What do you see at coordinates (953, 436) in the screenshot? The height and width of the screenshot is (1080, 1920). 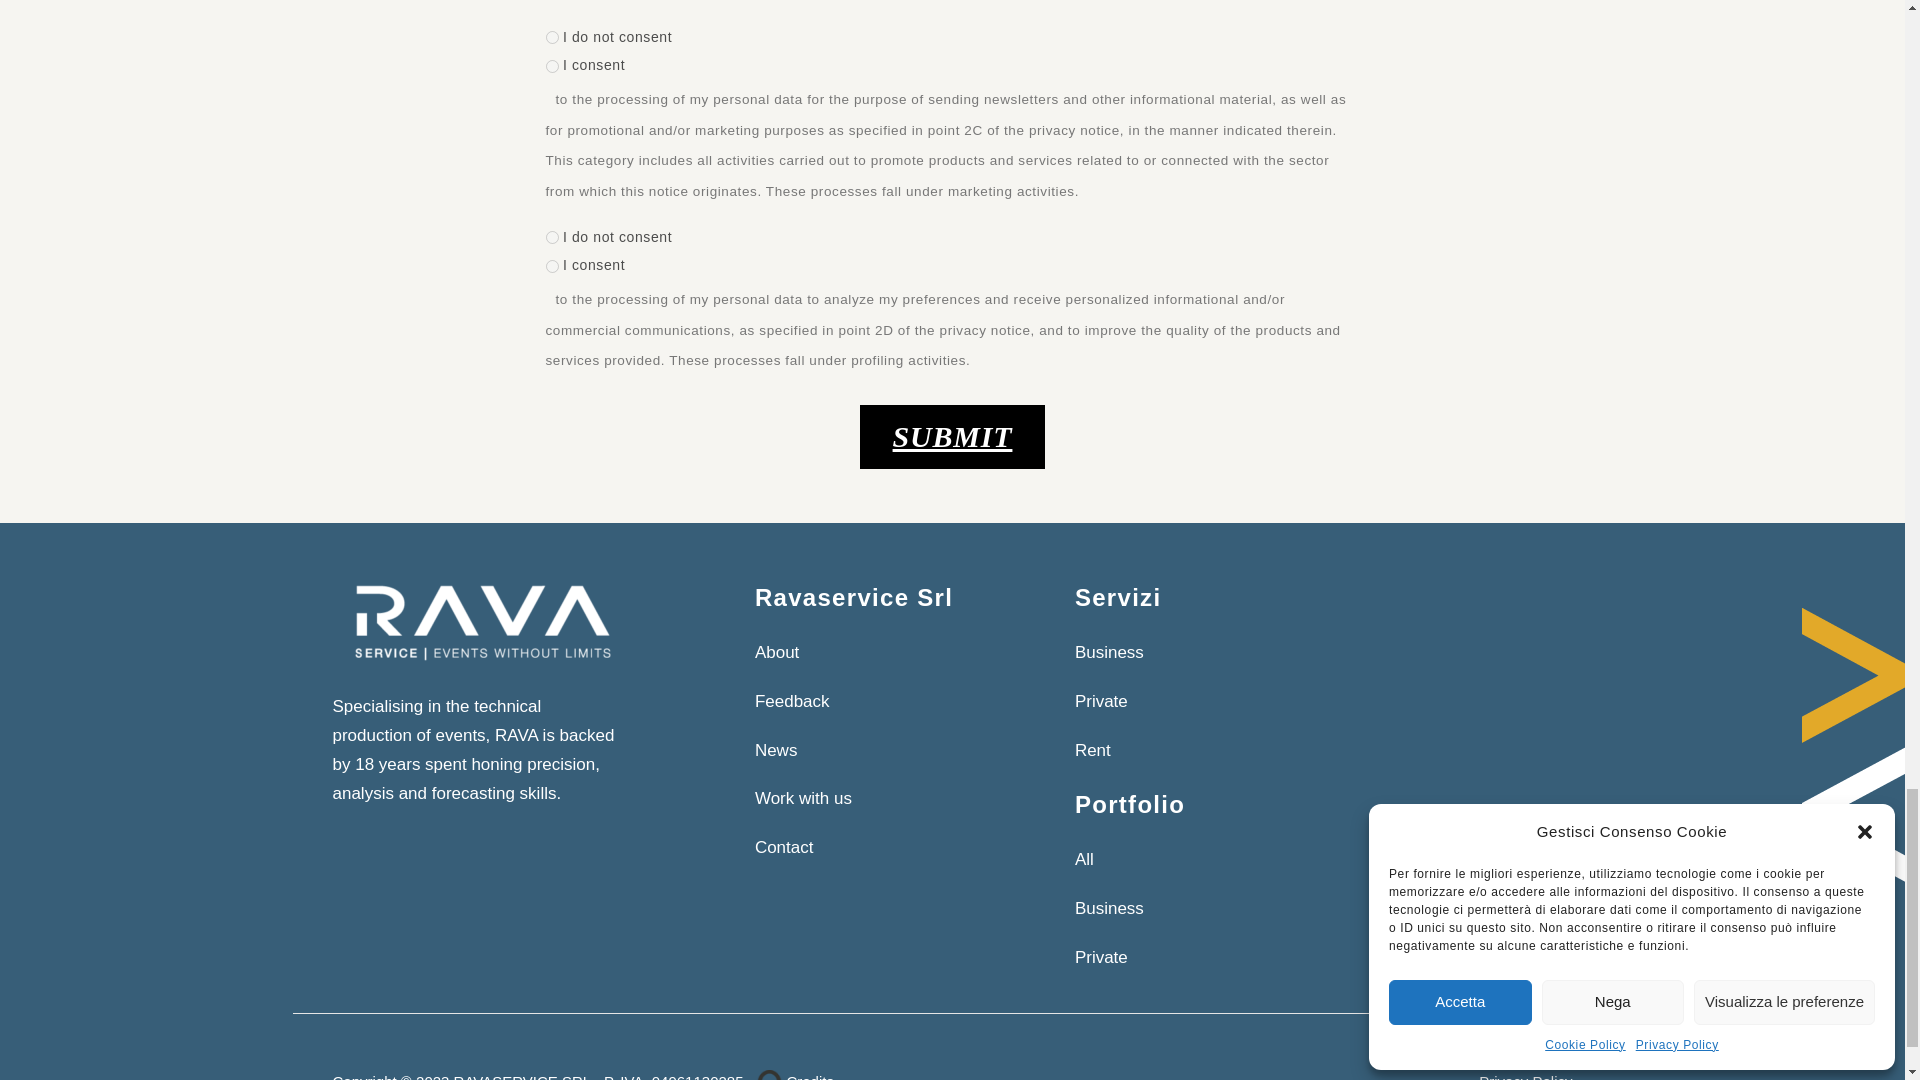 I see `Submit` at bounding box center [953, 436].